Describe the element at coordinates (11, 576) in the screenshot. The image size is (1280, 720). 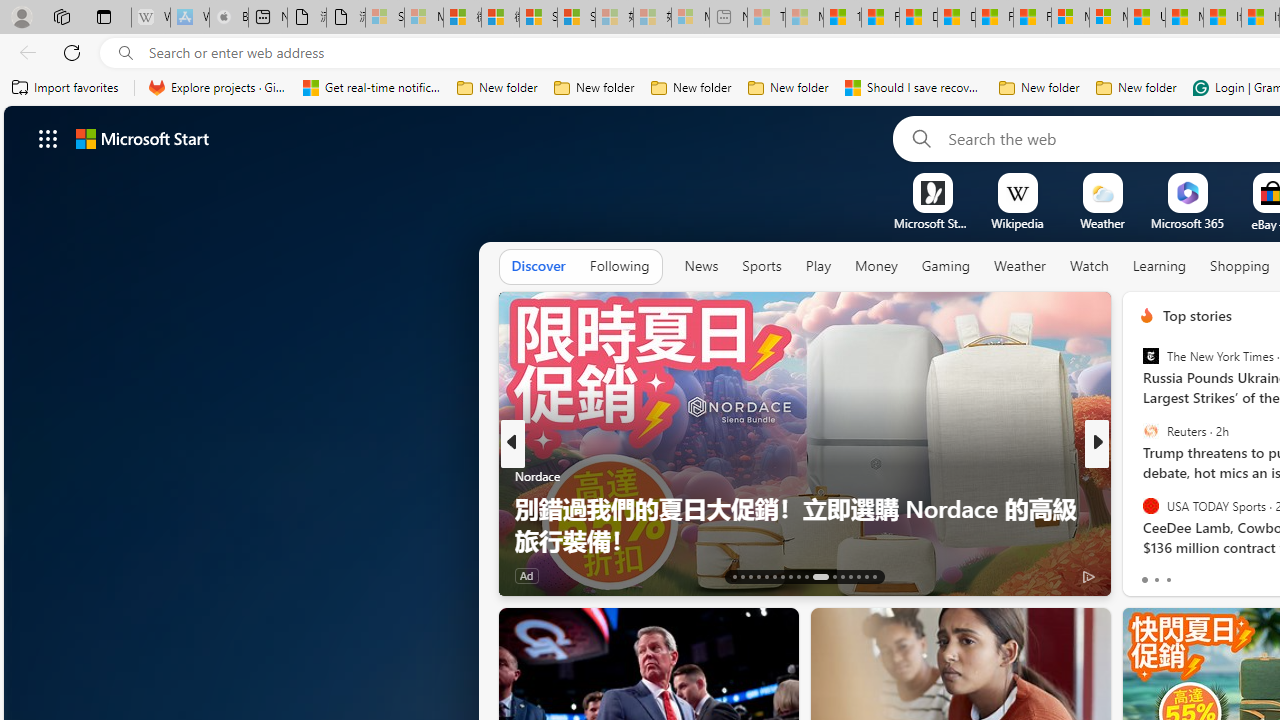
I see `View comments 14 Comment` at that location.